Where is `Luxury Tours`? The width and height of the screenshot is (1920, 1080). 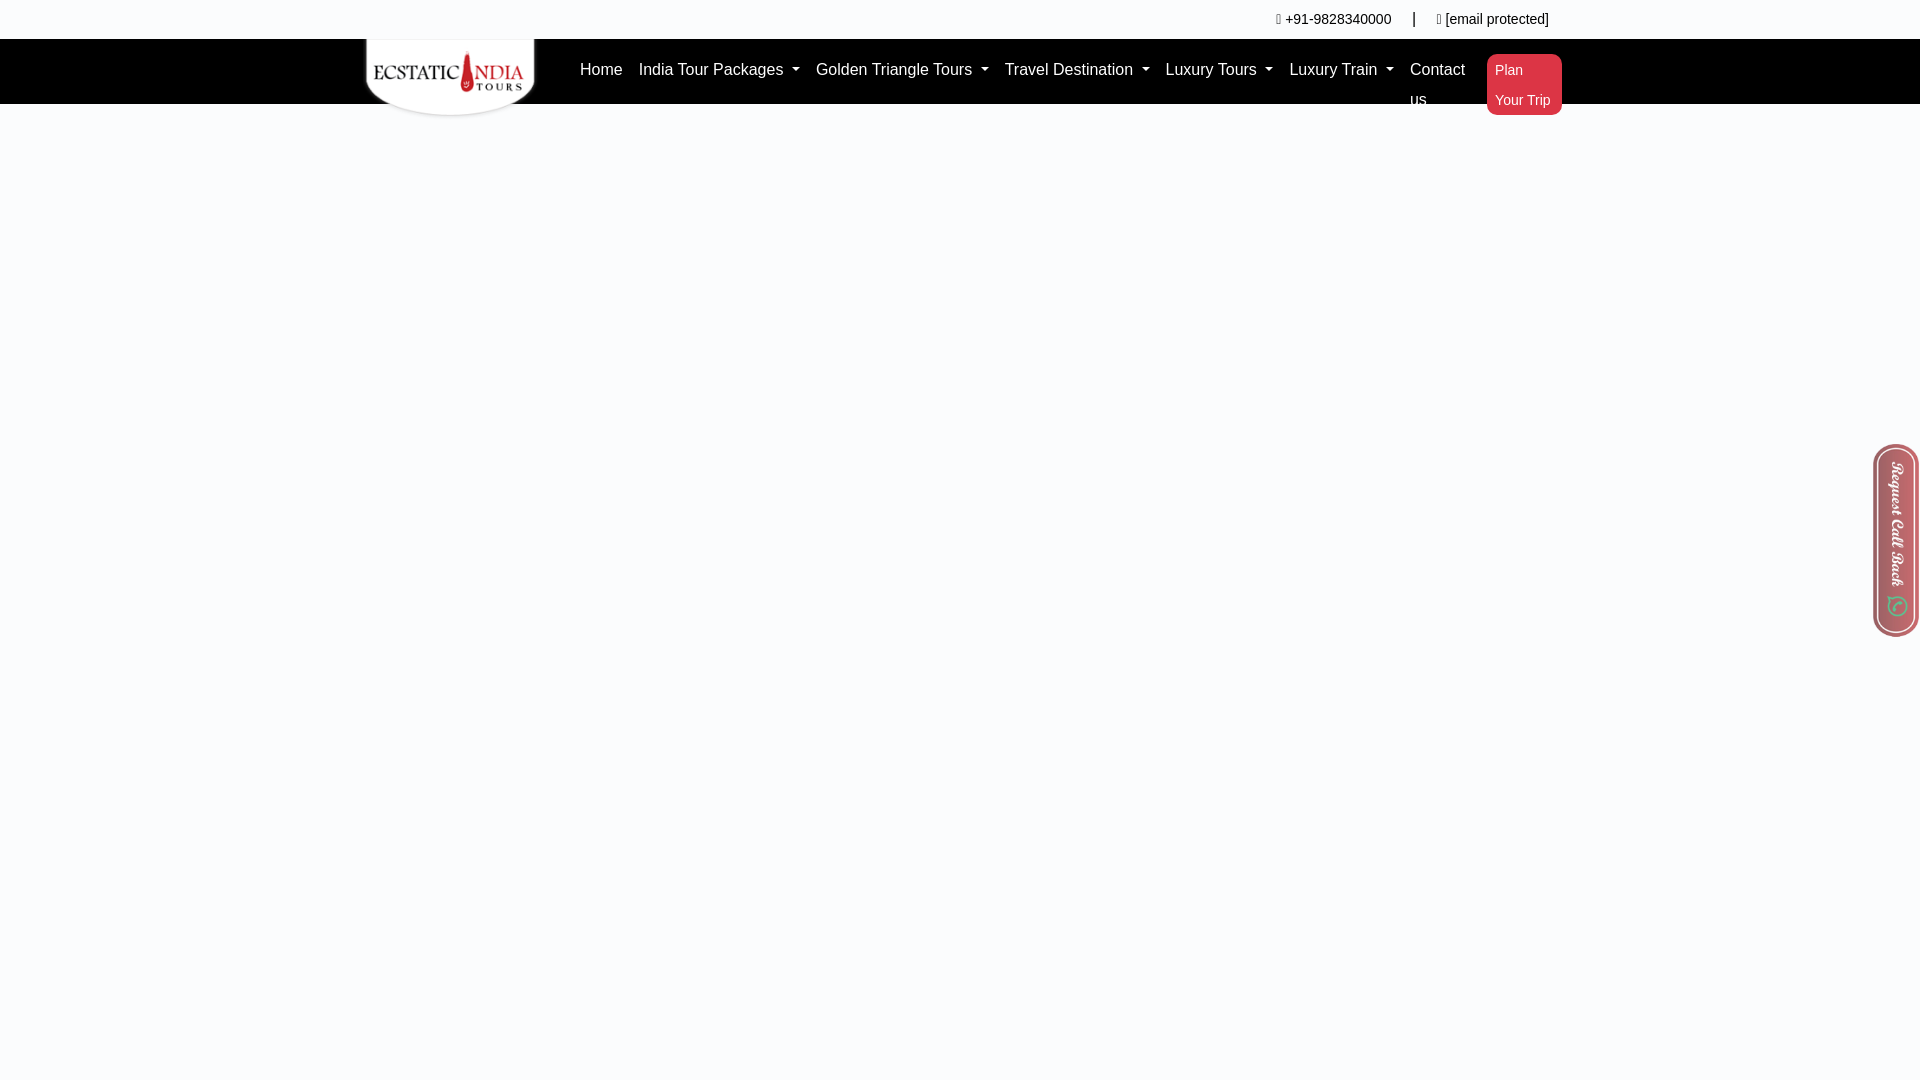 Luxury Tours is located at coordinates (1220, 70).